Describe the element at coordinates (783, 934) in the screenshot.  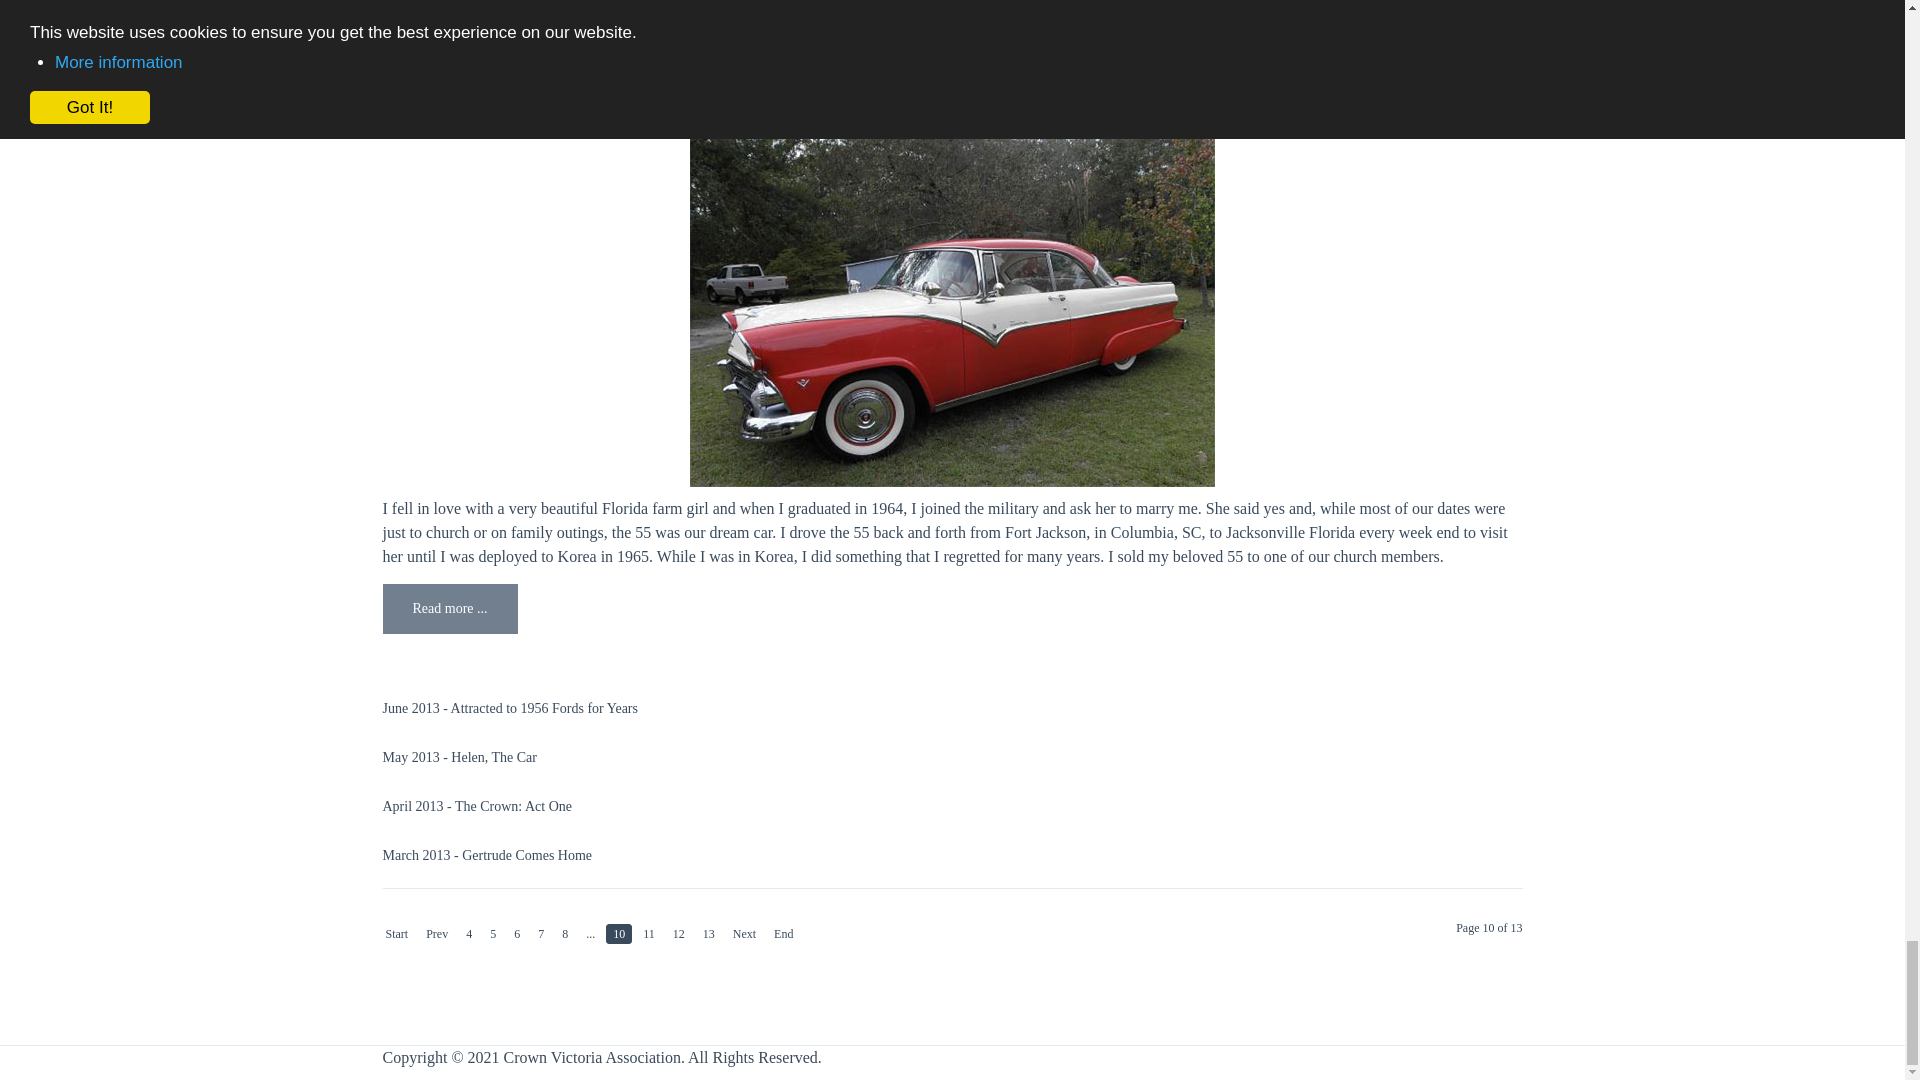
I see `End` at that location.